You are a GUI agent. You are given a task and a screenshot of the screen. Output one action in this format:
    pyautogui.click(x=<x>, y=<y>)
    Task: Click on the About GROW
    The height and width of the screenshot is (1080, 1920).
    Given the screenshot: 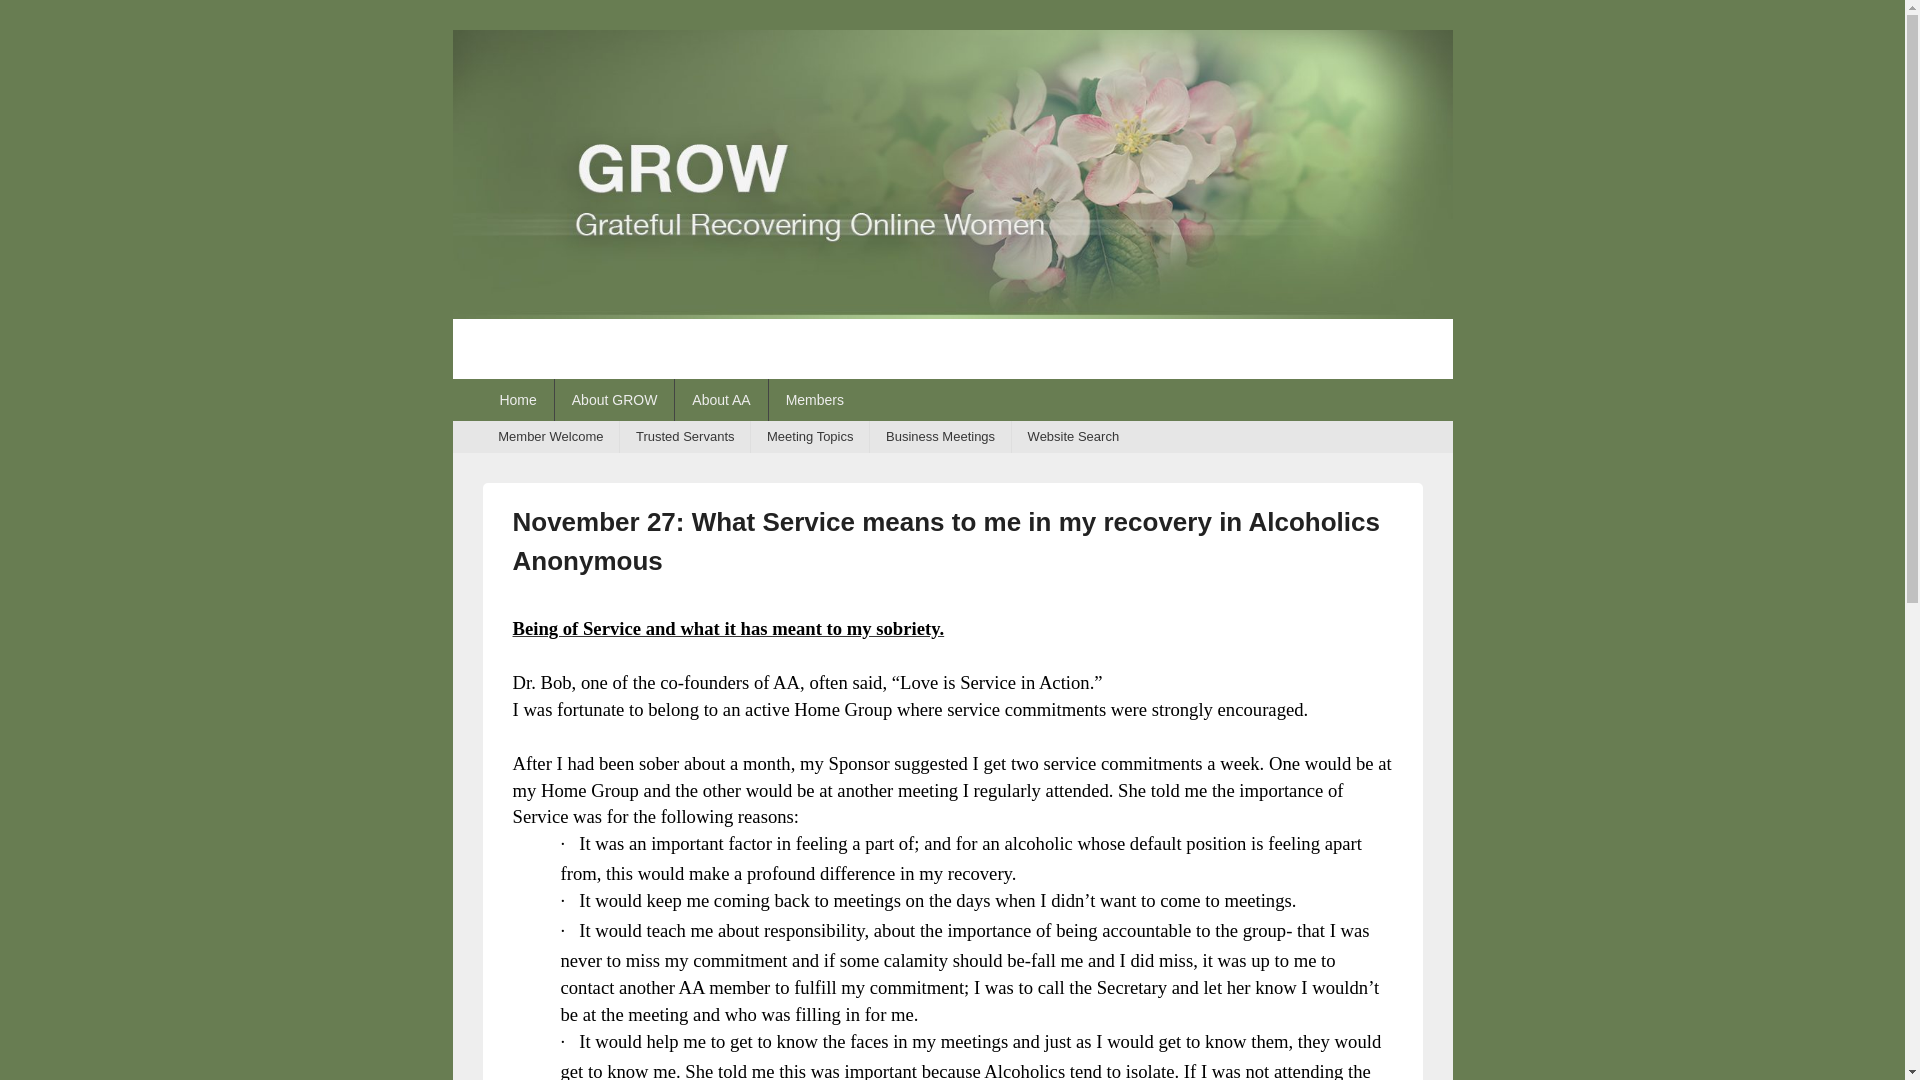 What is the action you would take?
    pyautogui.click(x=614, y=400)
    